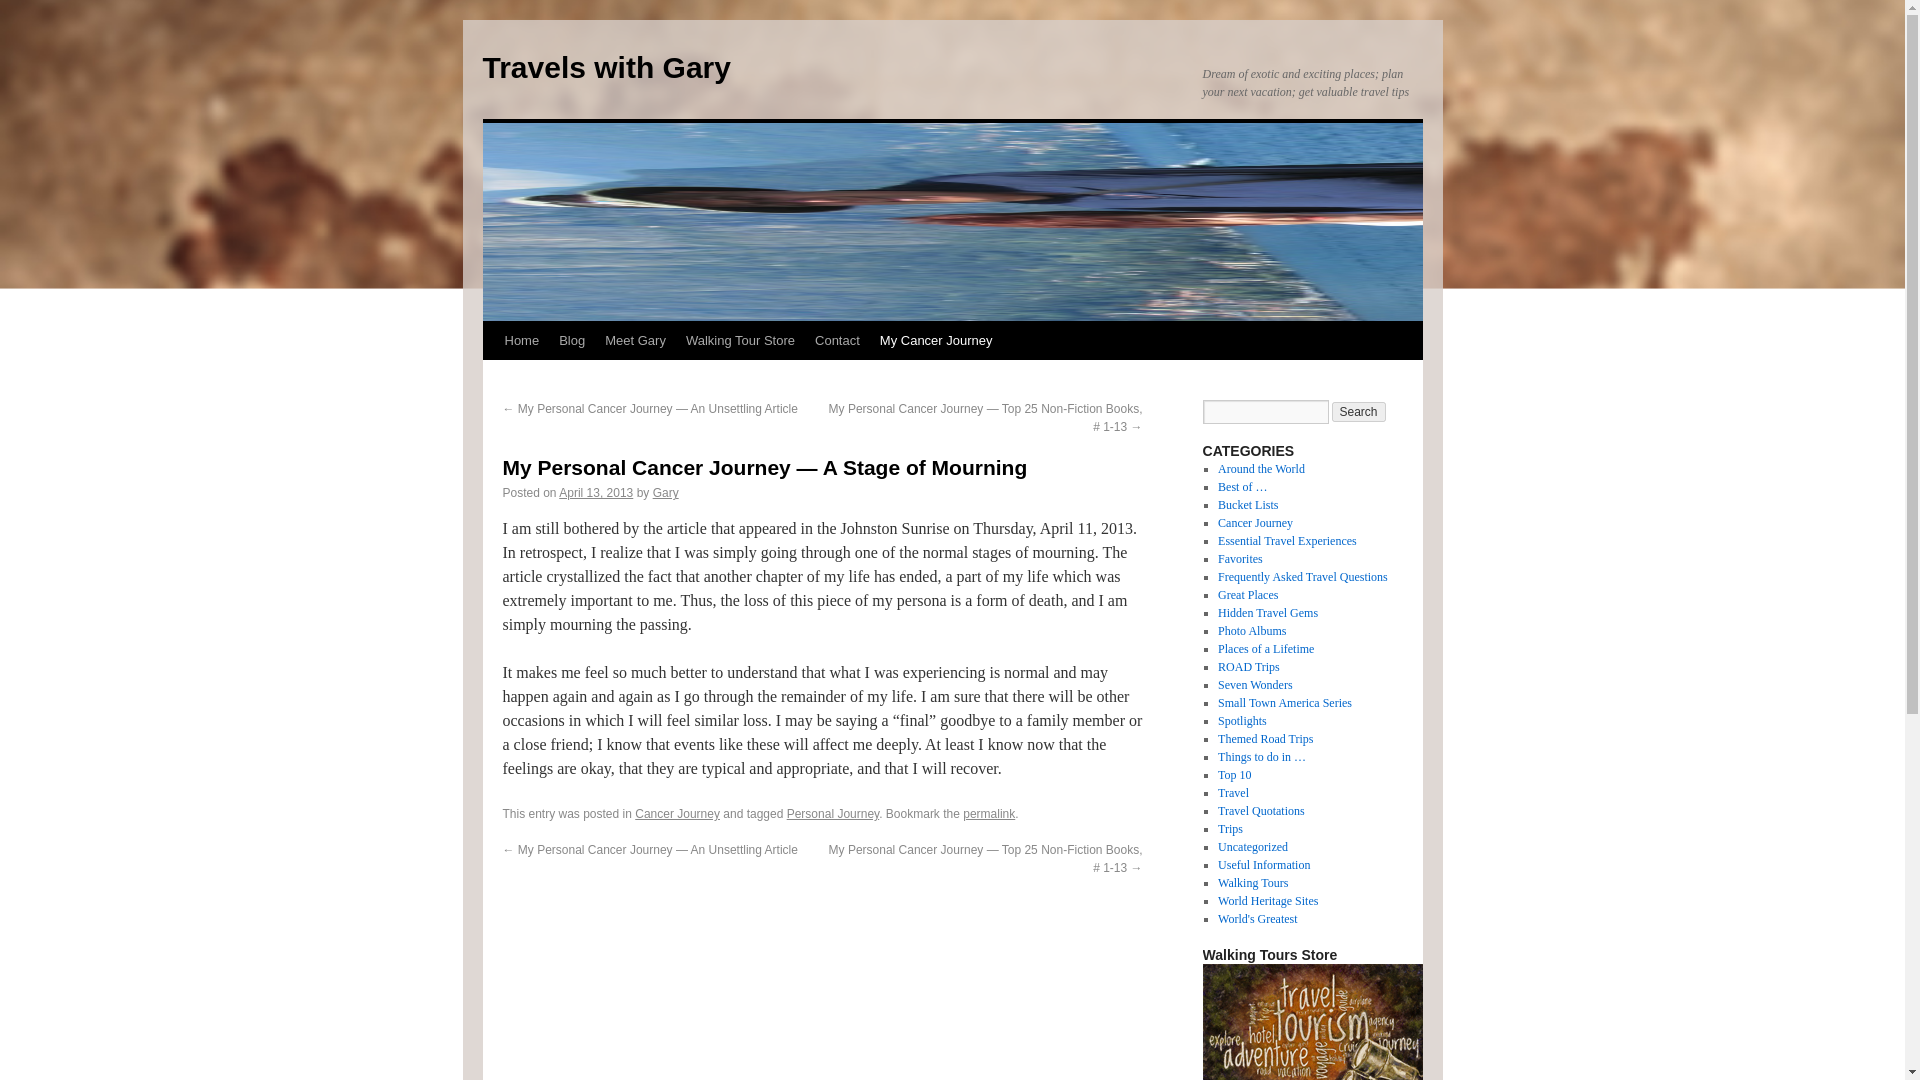 The width and height of the screenshot is (1920, 1080). What do you see at coordinates (1267, 612) in the screenshot?
I see `Hidden Travel Gems` at bounding box center [1267, 612].